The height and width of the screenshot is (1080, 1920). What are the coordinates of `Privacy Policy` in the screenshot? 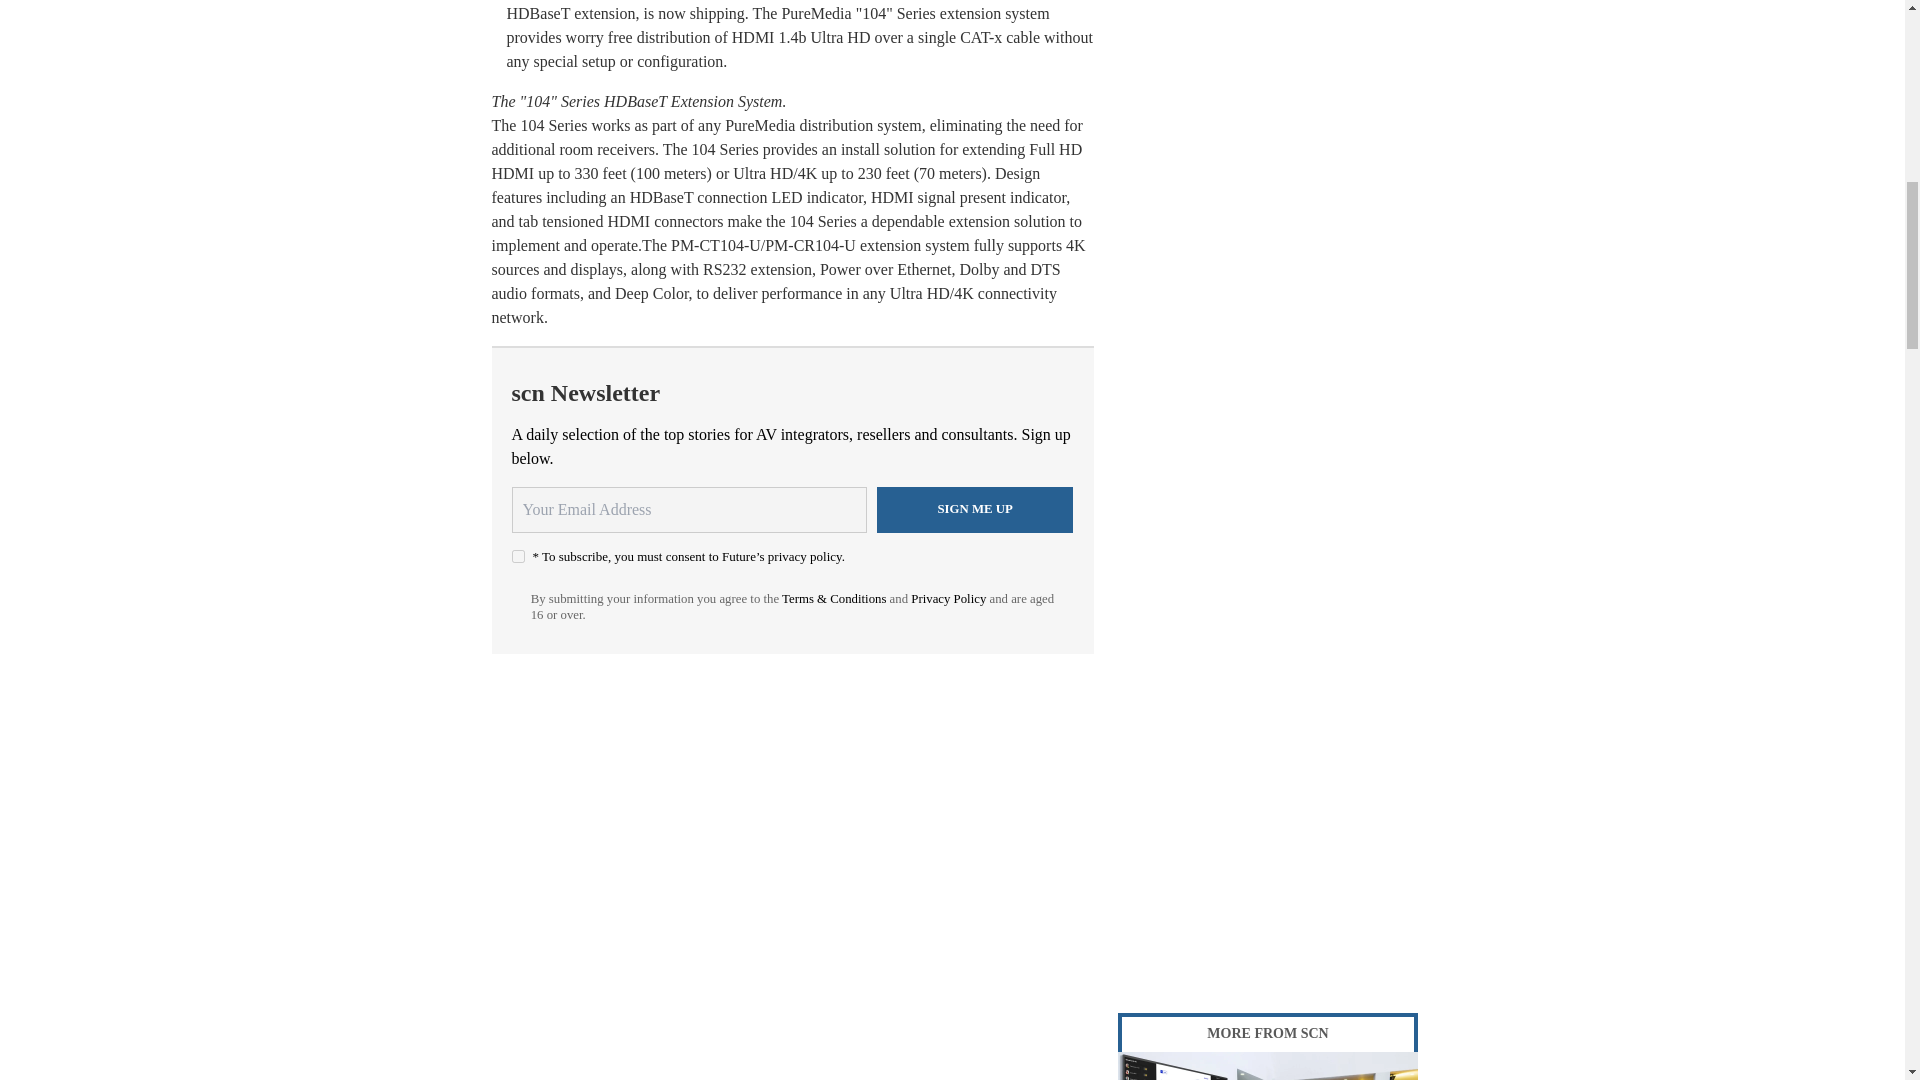 It's located at (948, 598).